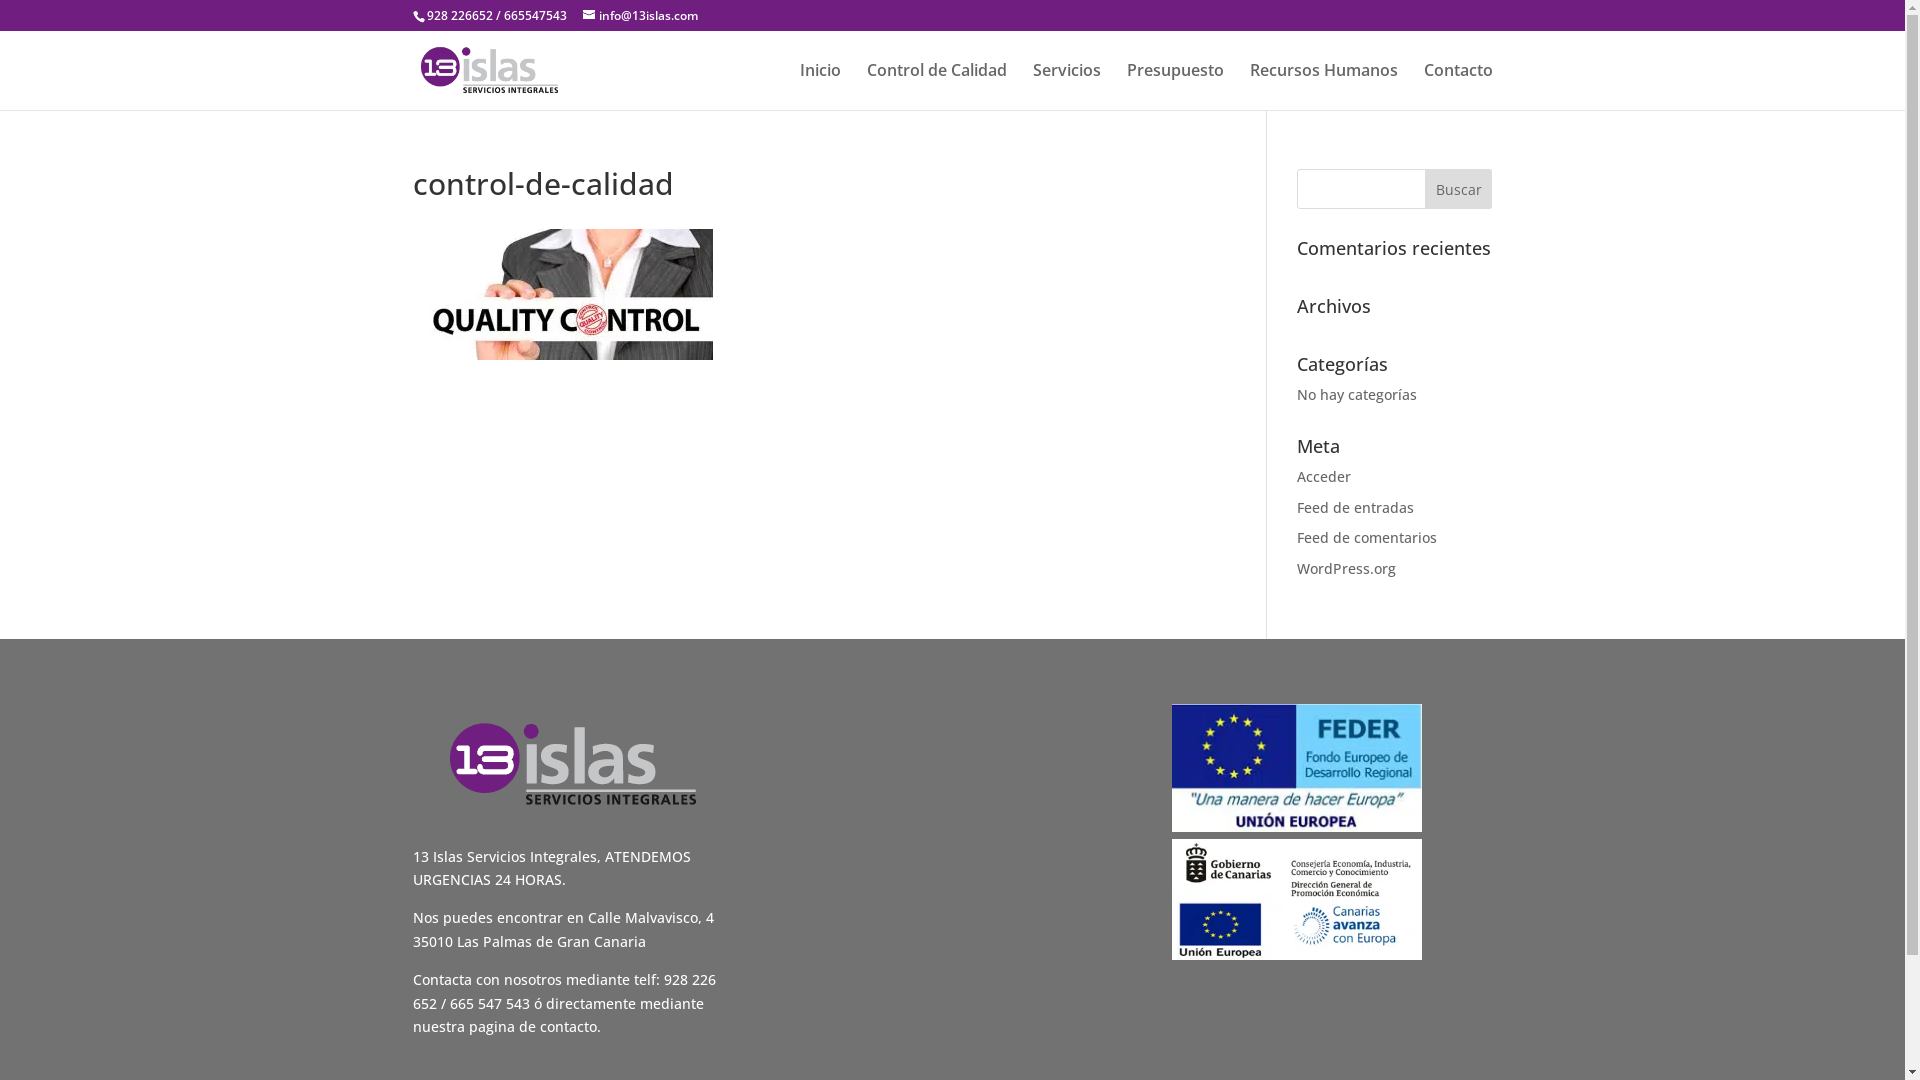  I want to click on Acceder, so click(1324, 476).